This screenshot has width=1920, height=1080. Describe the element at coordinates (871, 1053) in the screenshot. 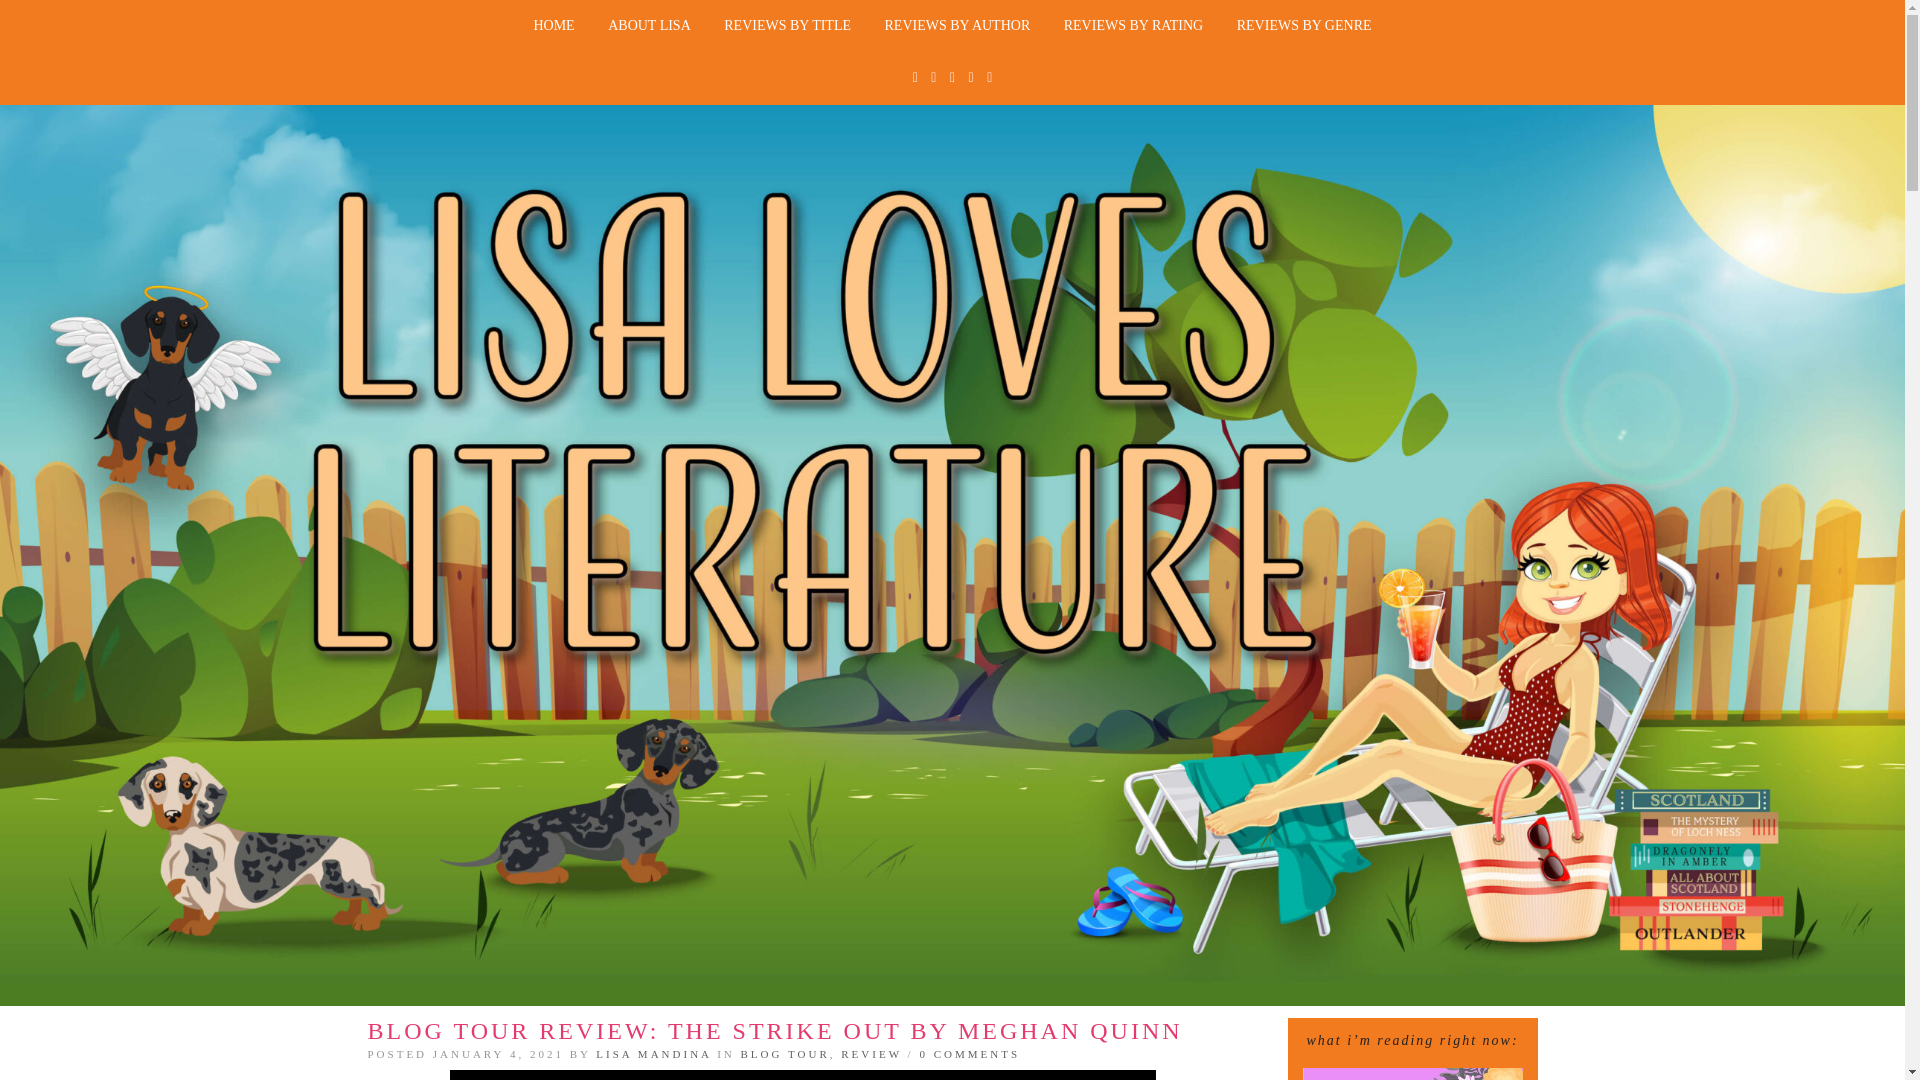

I see `View all posts in Review` at that location.